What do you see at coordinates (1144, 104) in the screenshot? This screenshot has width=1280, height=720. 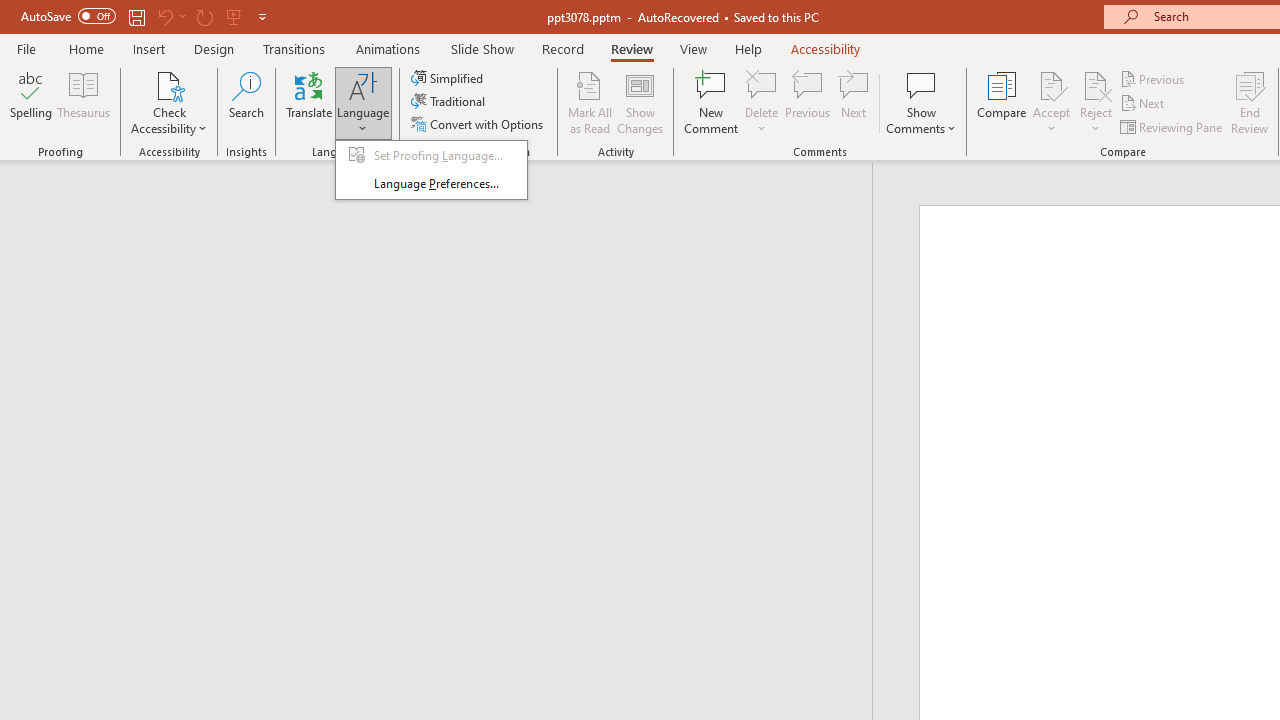 I see `Next` at bounding box center [1144, 104].